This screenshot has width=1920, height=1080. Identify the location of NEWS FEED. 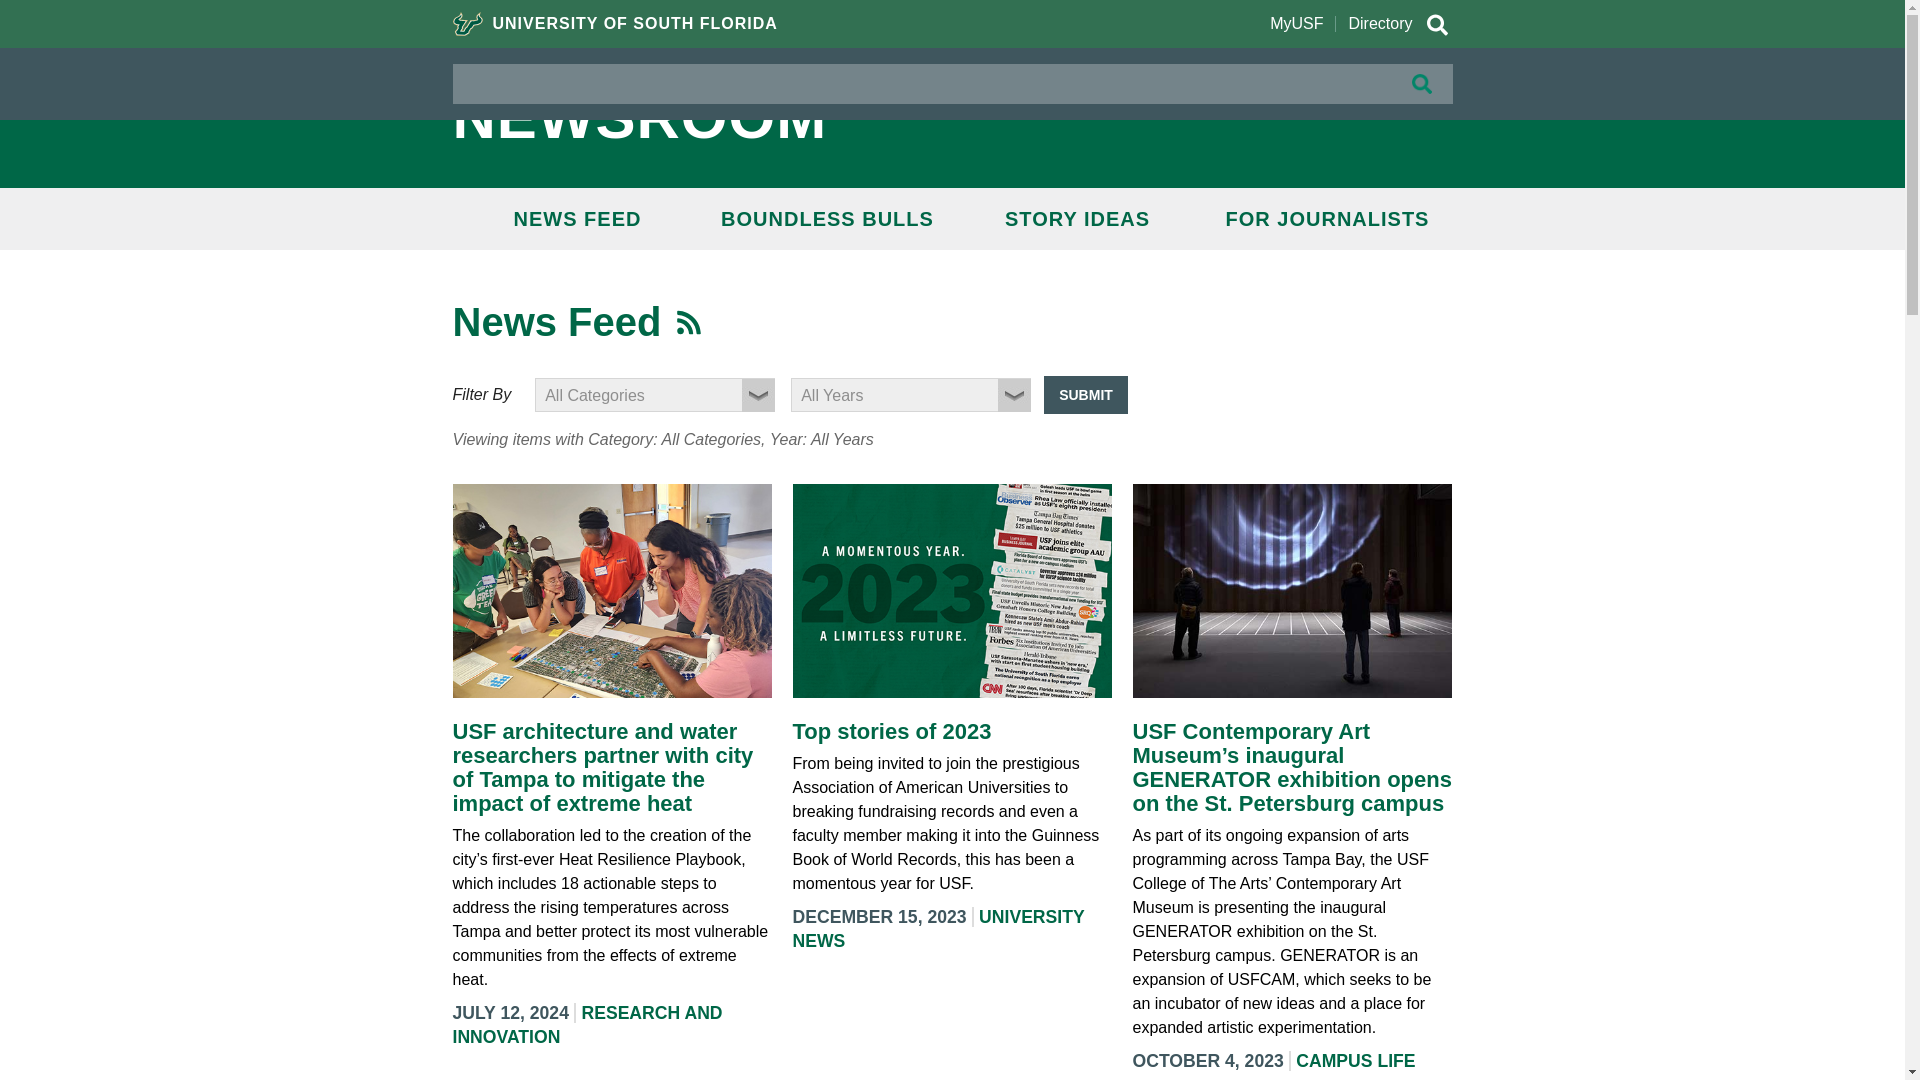
(576, 218).